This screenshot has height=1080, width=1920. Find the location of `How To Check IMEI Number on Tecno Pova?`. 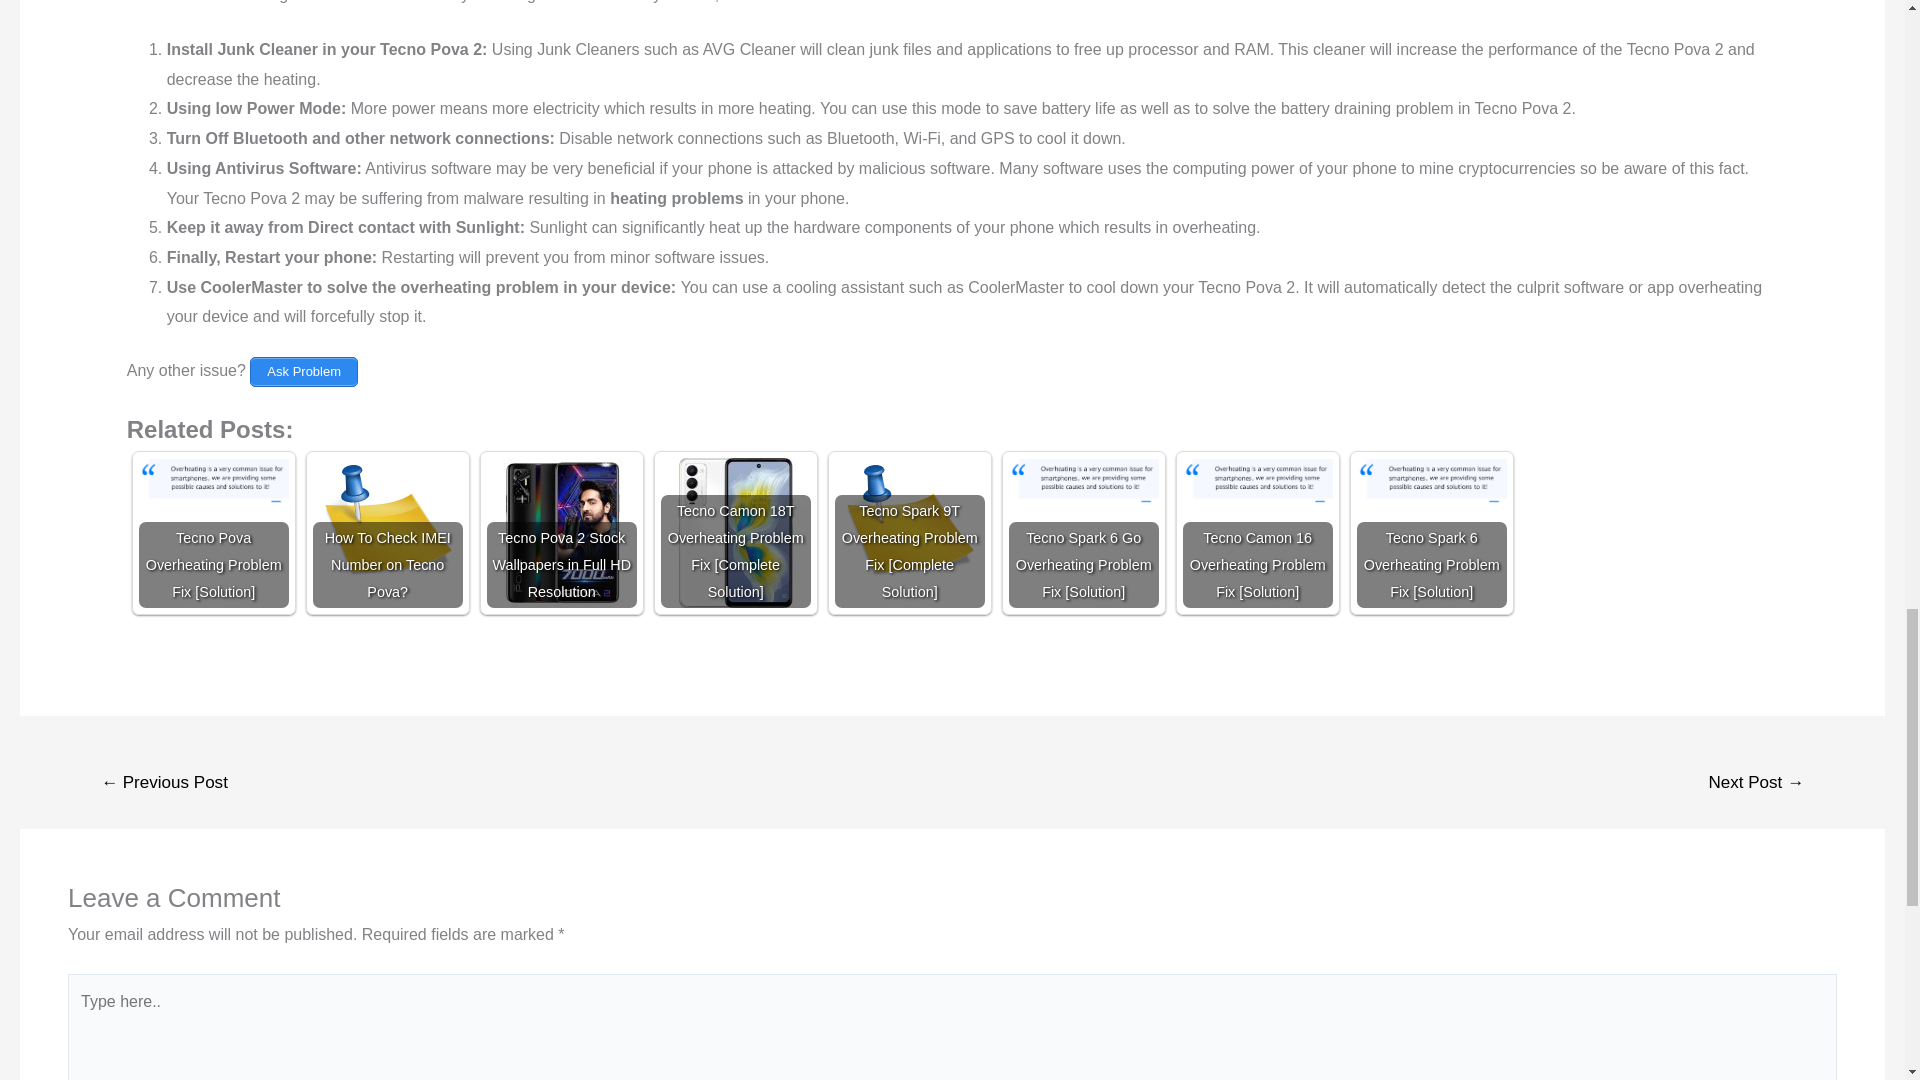

How To Check IMEI Number on Tecno Pova? is located at coordinates (387, 532).